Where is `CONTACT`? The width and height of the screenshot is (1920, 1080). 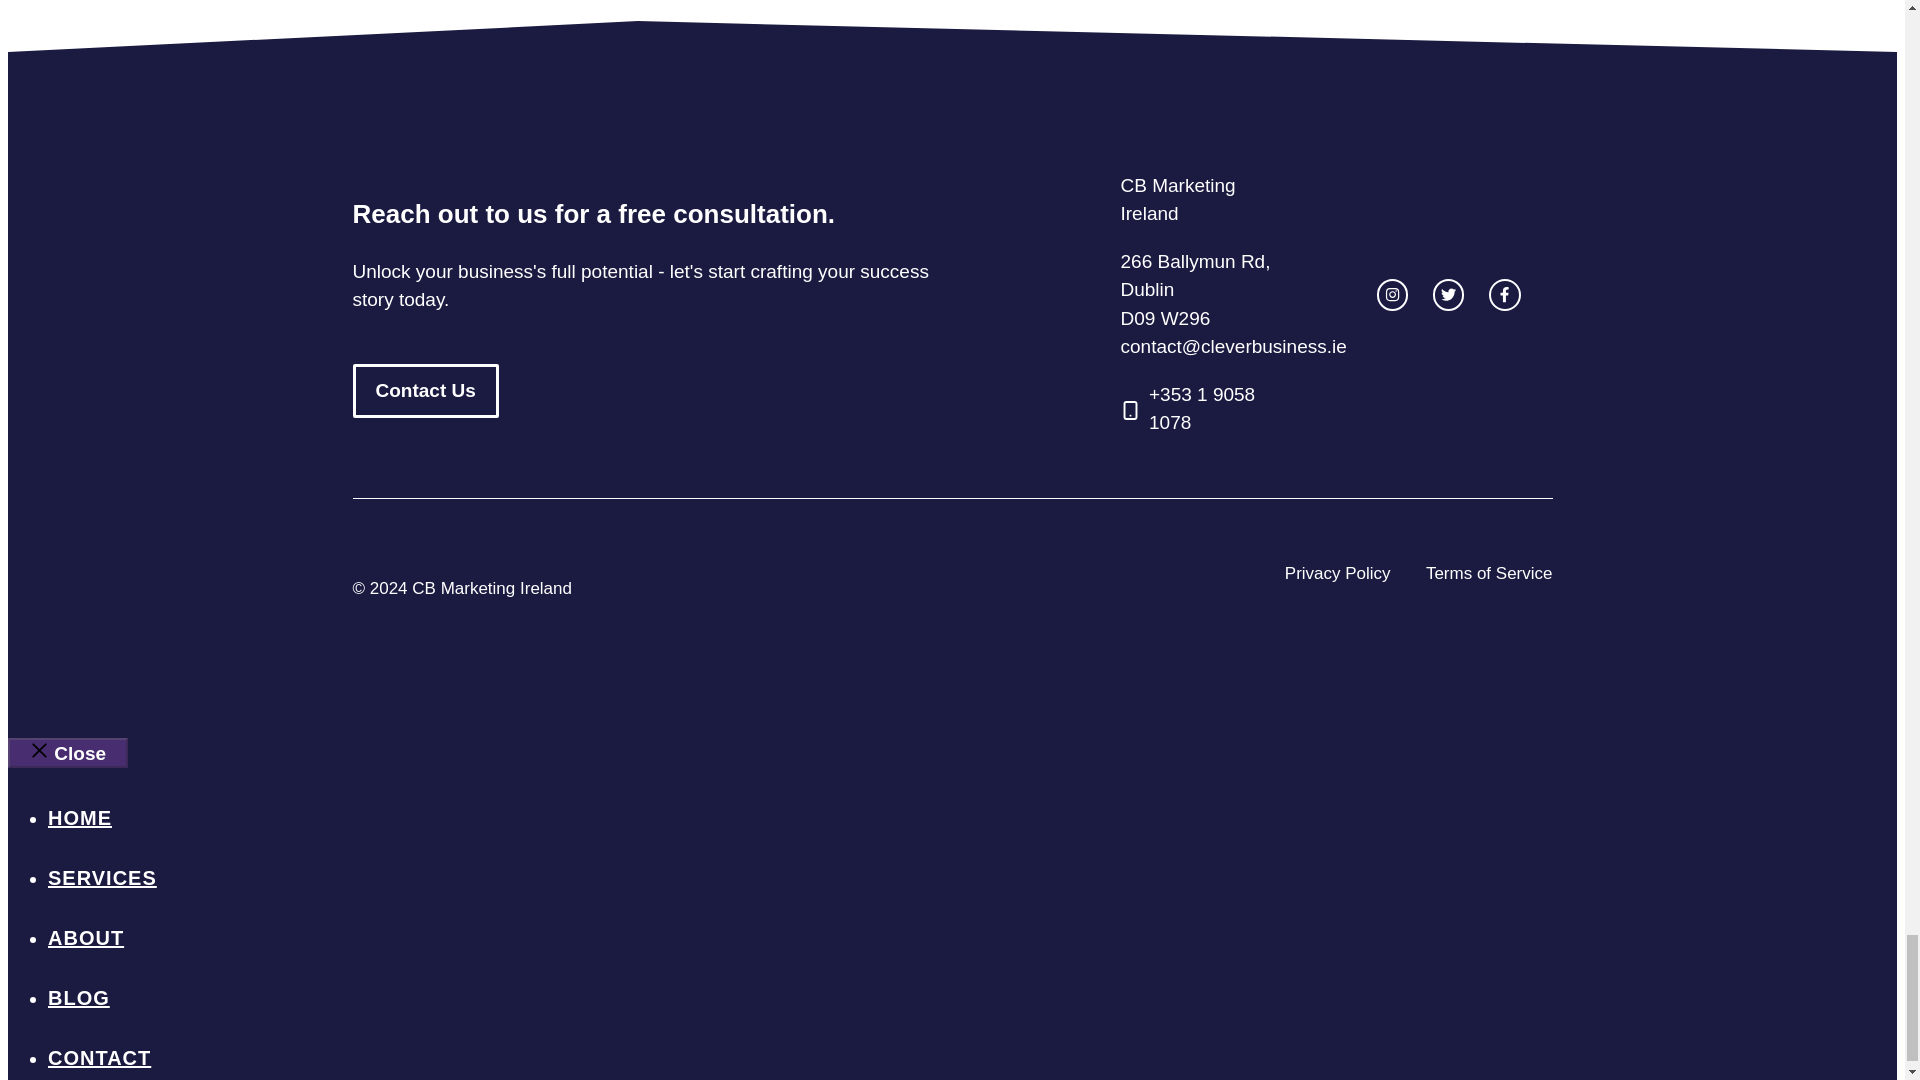 CONTACT is located at coordinates (100, 1058).